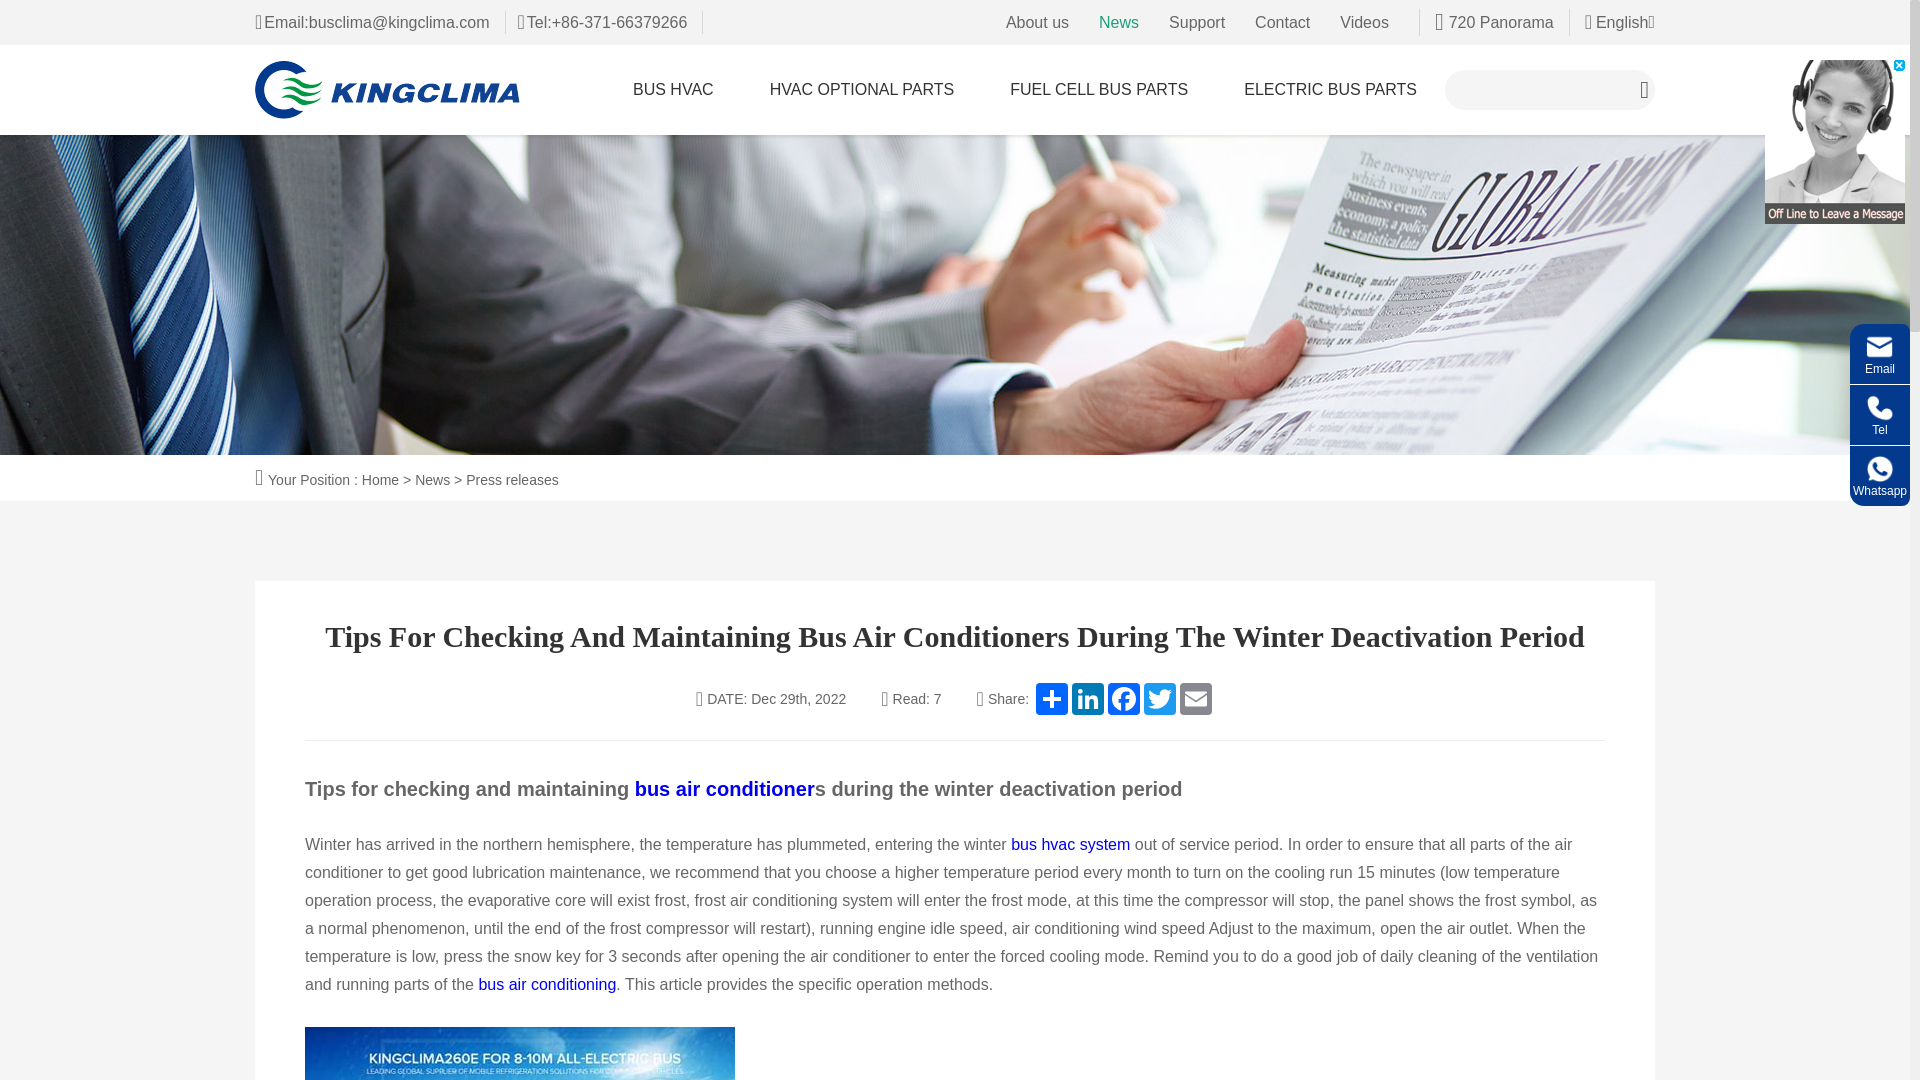  Describe the element at coordinates (862, 90) in the screenshot. I see `HVAC OPTIONAL PARTS` at that location.